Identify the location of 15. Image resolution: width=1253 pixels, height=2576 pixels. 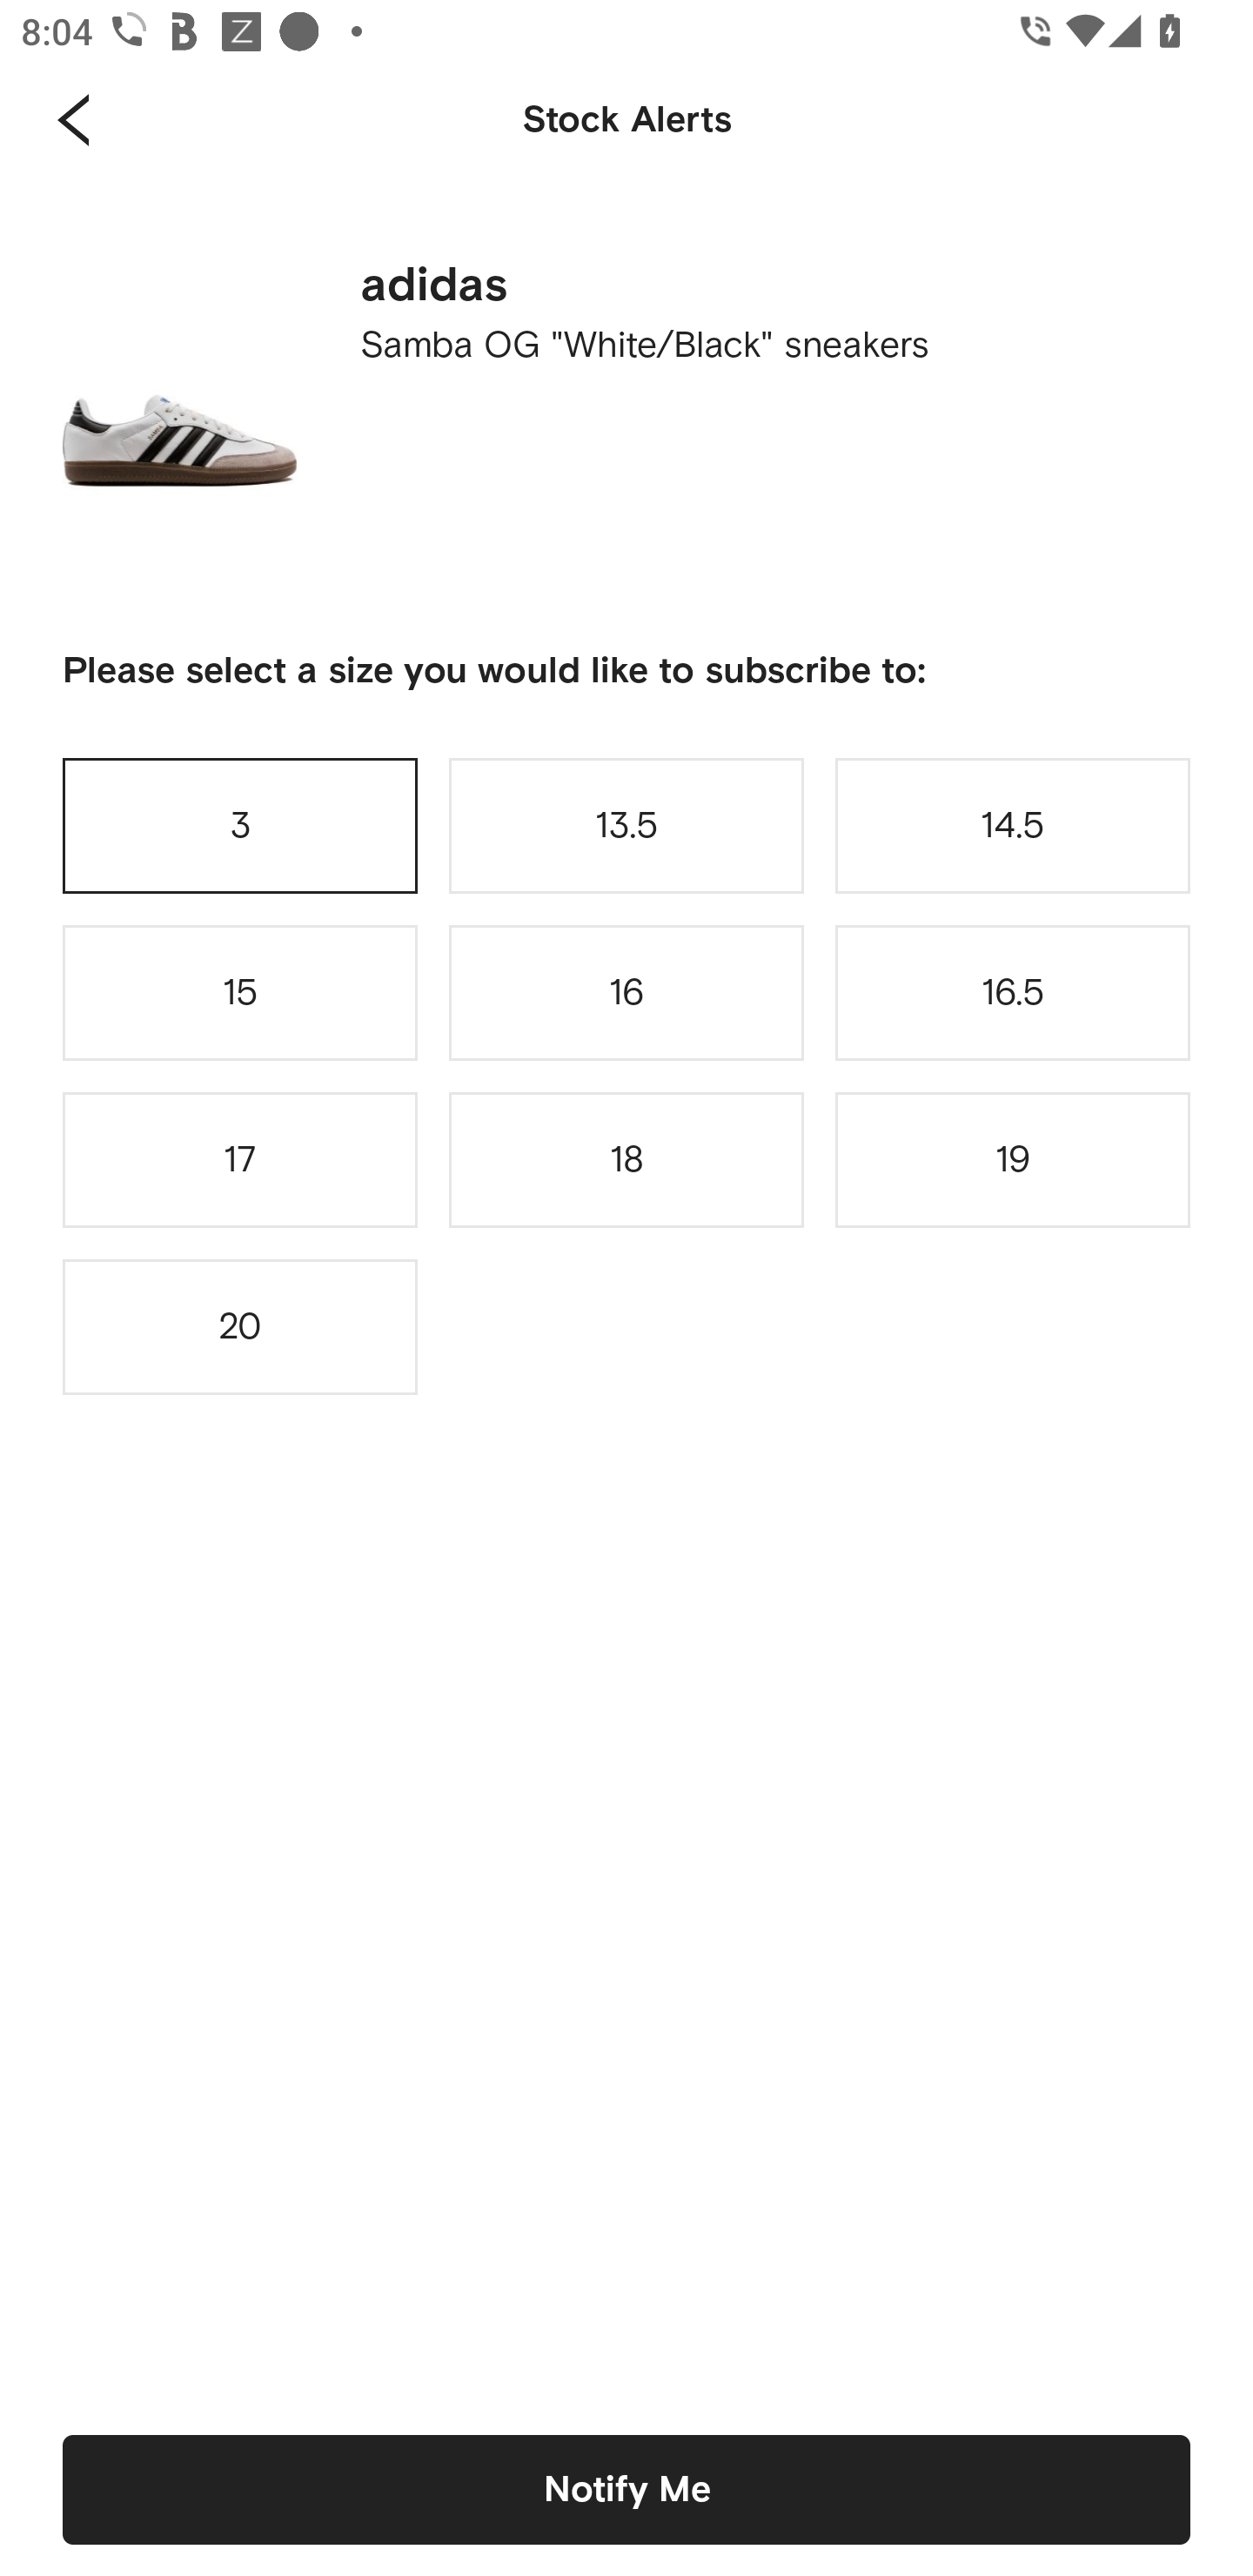
(240, 992).